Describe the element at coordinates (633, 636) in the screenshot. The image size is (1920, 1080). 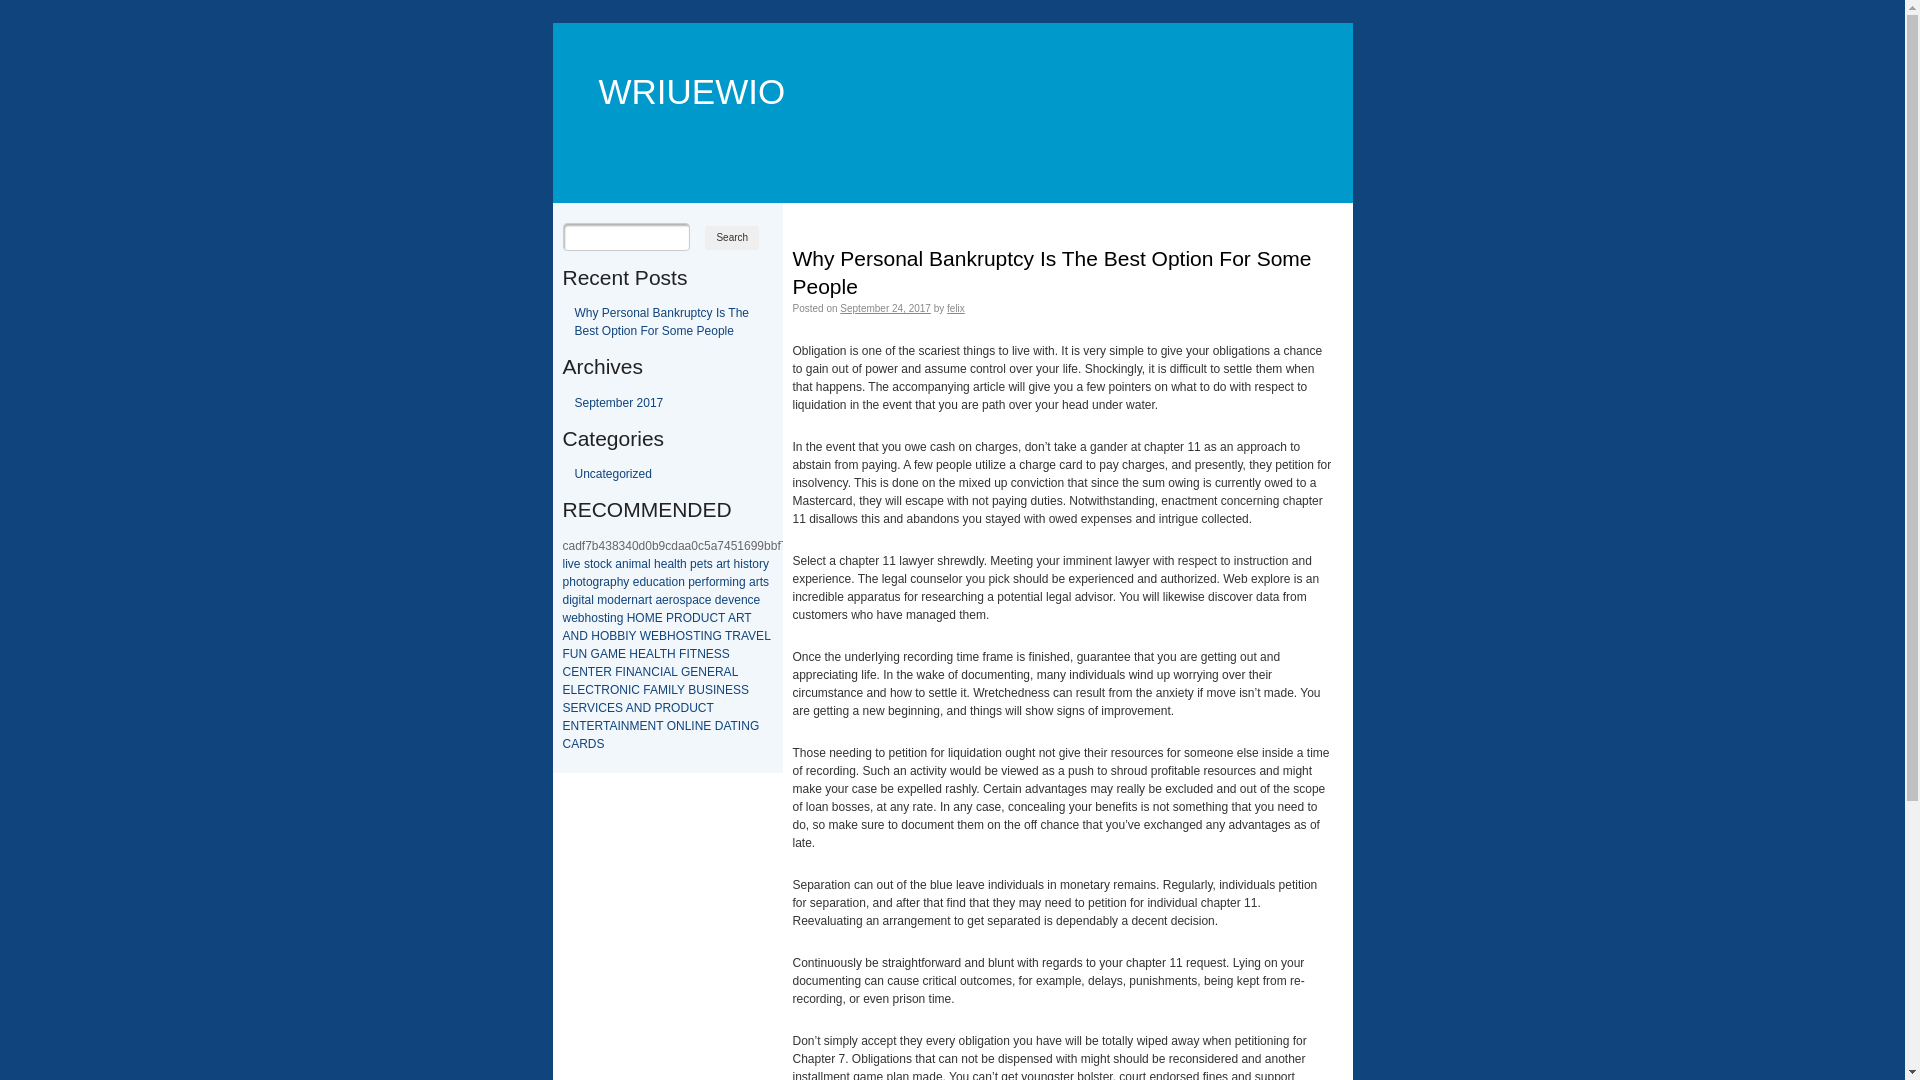
I see `Y` at that location.